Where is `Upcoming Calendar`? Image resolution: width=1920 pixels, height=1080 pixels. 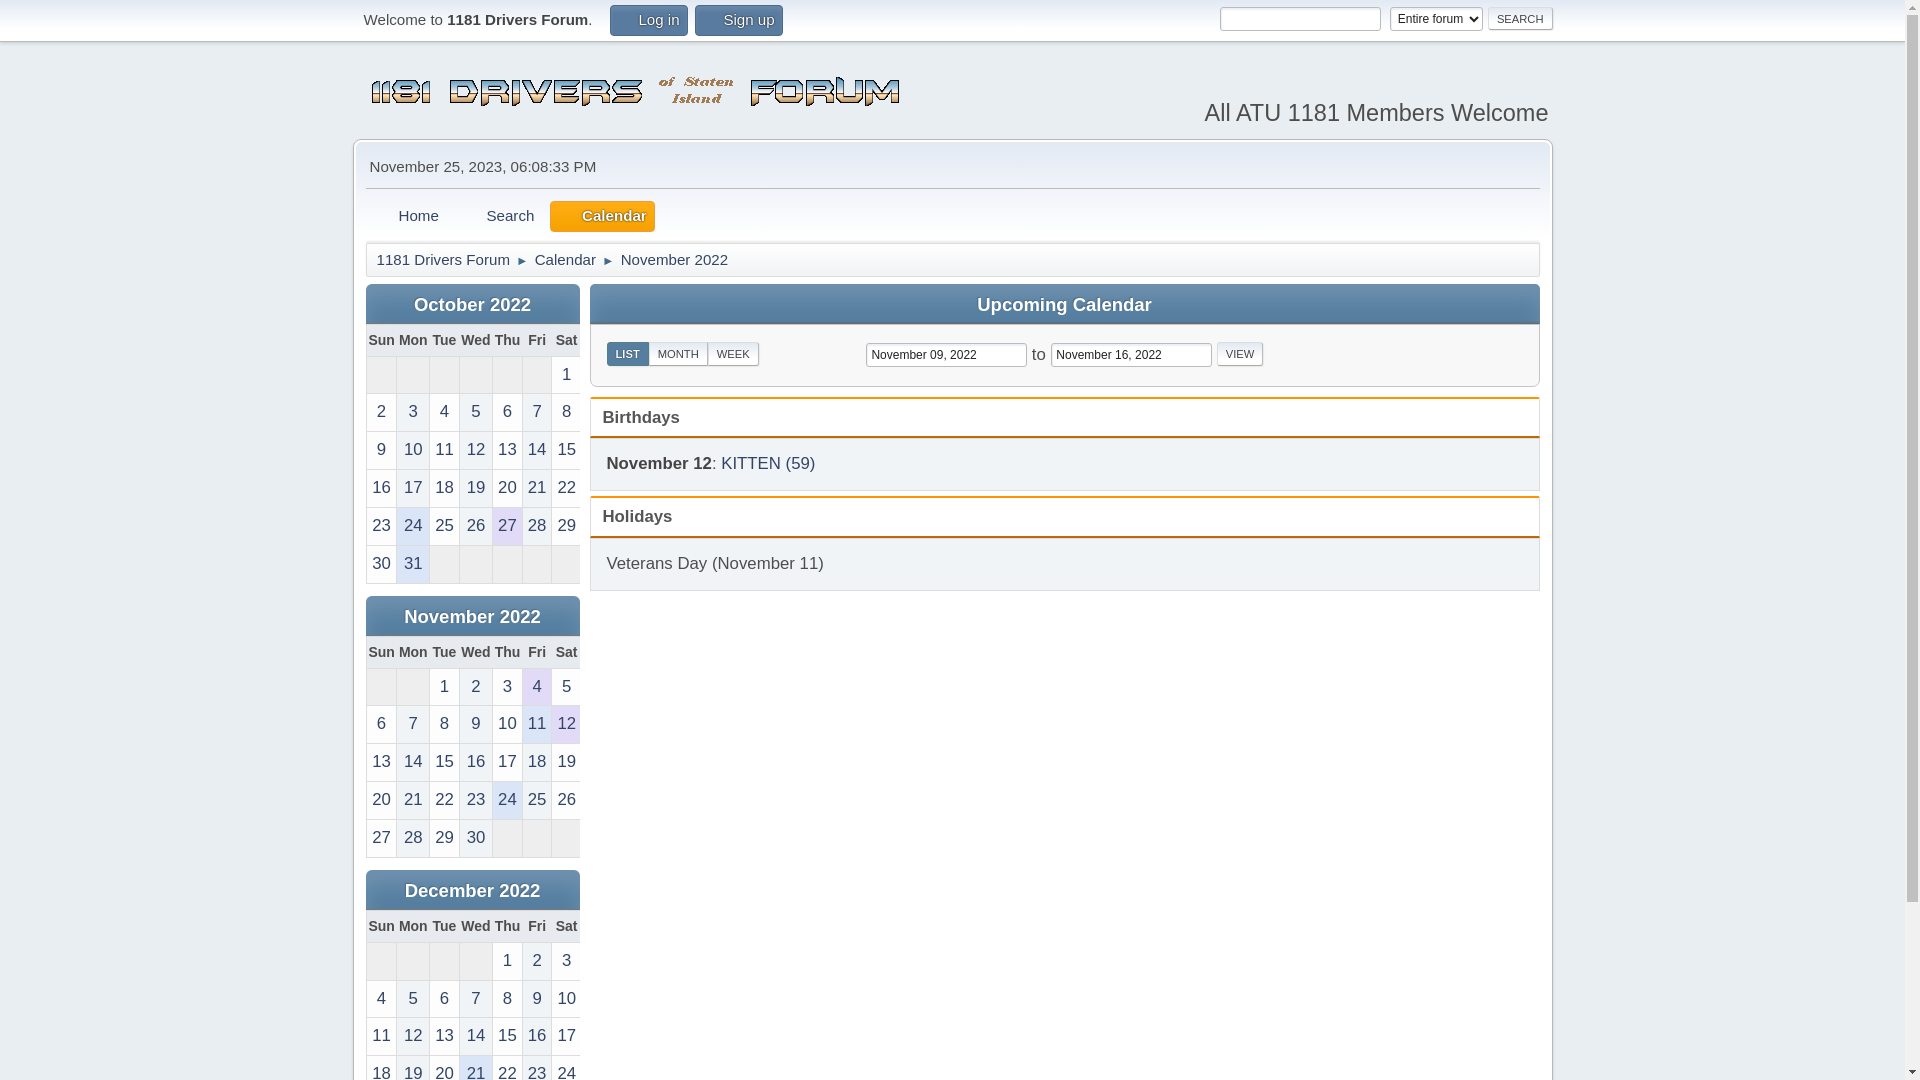 Upcoming Calendar is located at coordinates (1064, 304).